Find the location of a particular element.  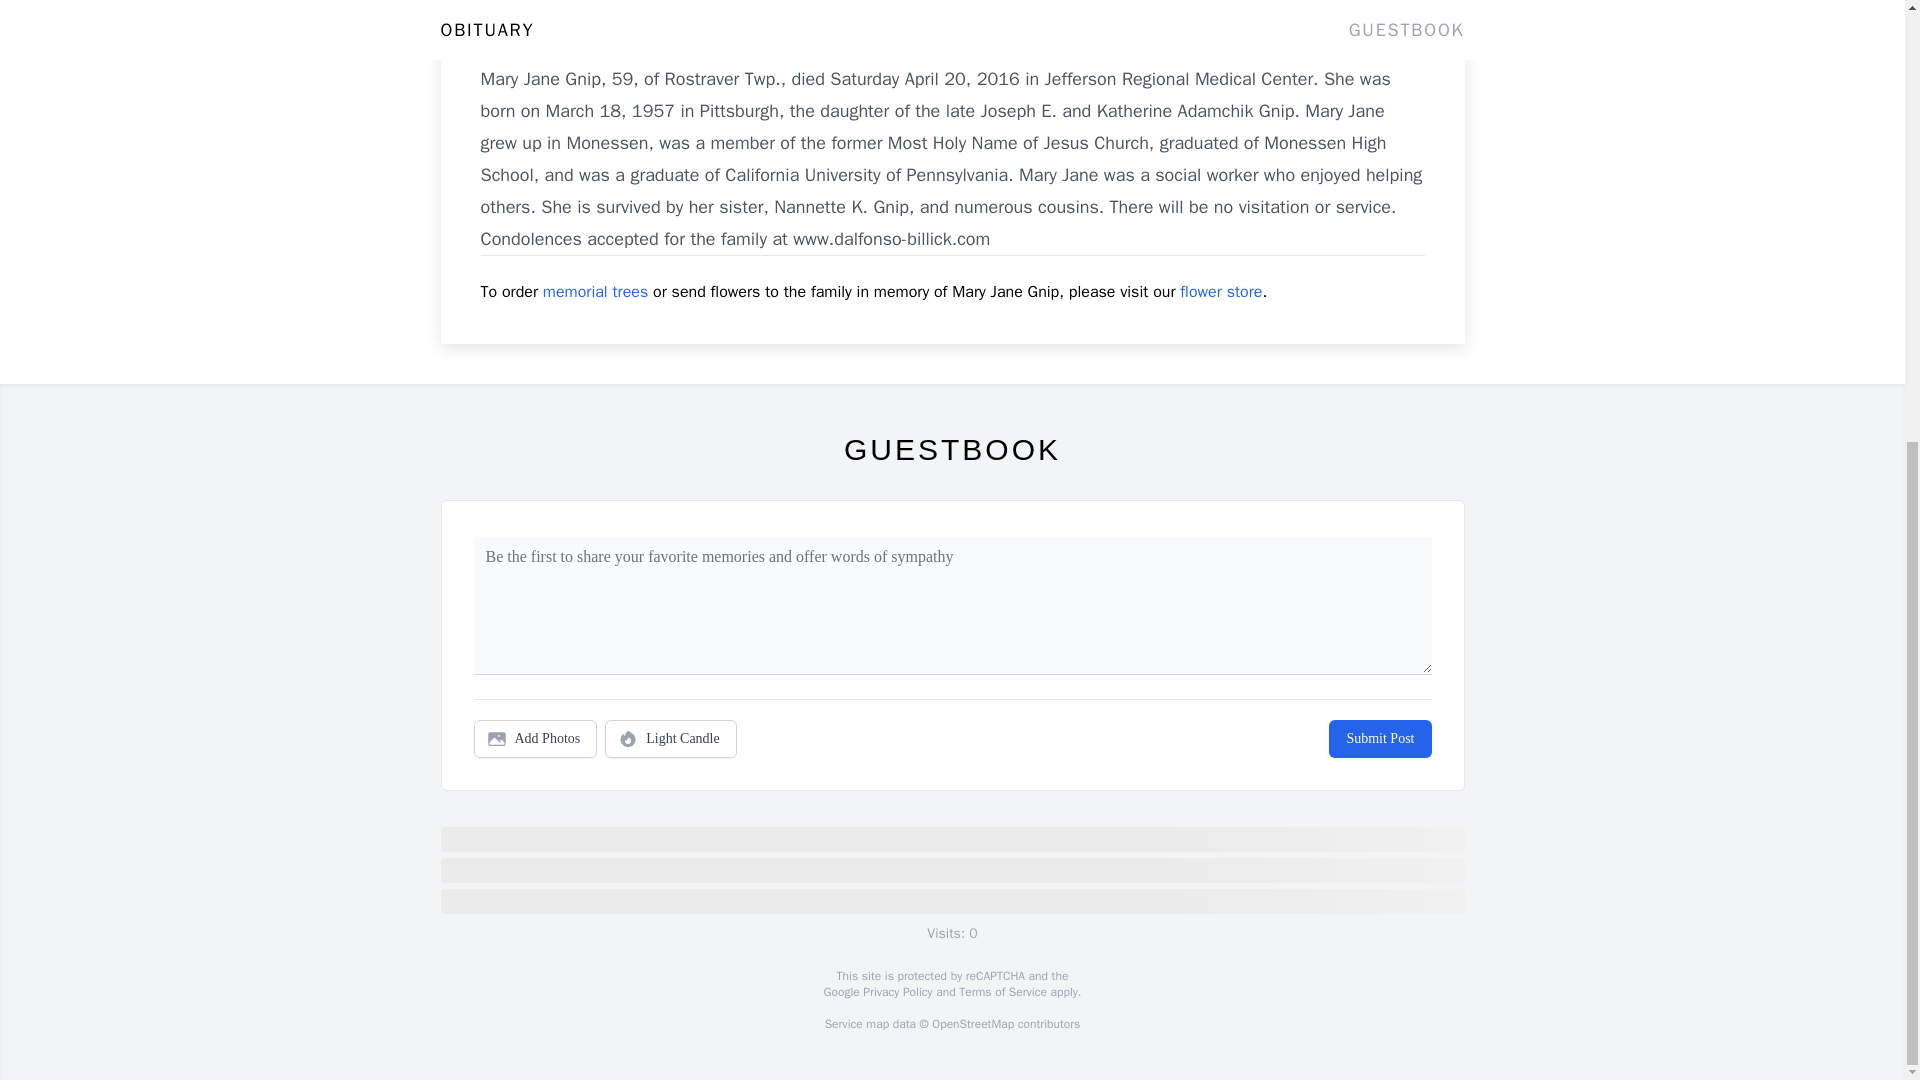

Submit Post is located at coordinates (1379, 739).